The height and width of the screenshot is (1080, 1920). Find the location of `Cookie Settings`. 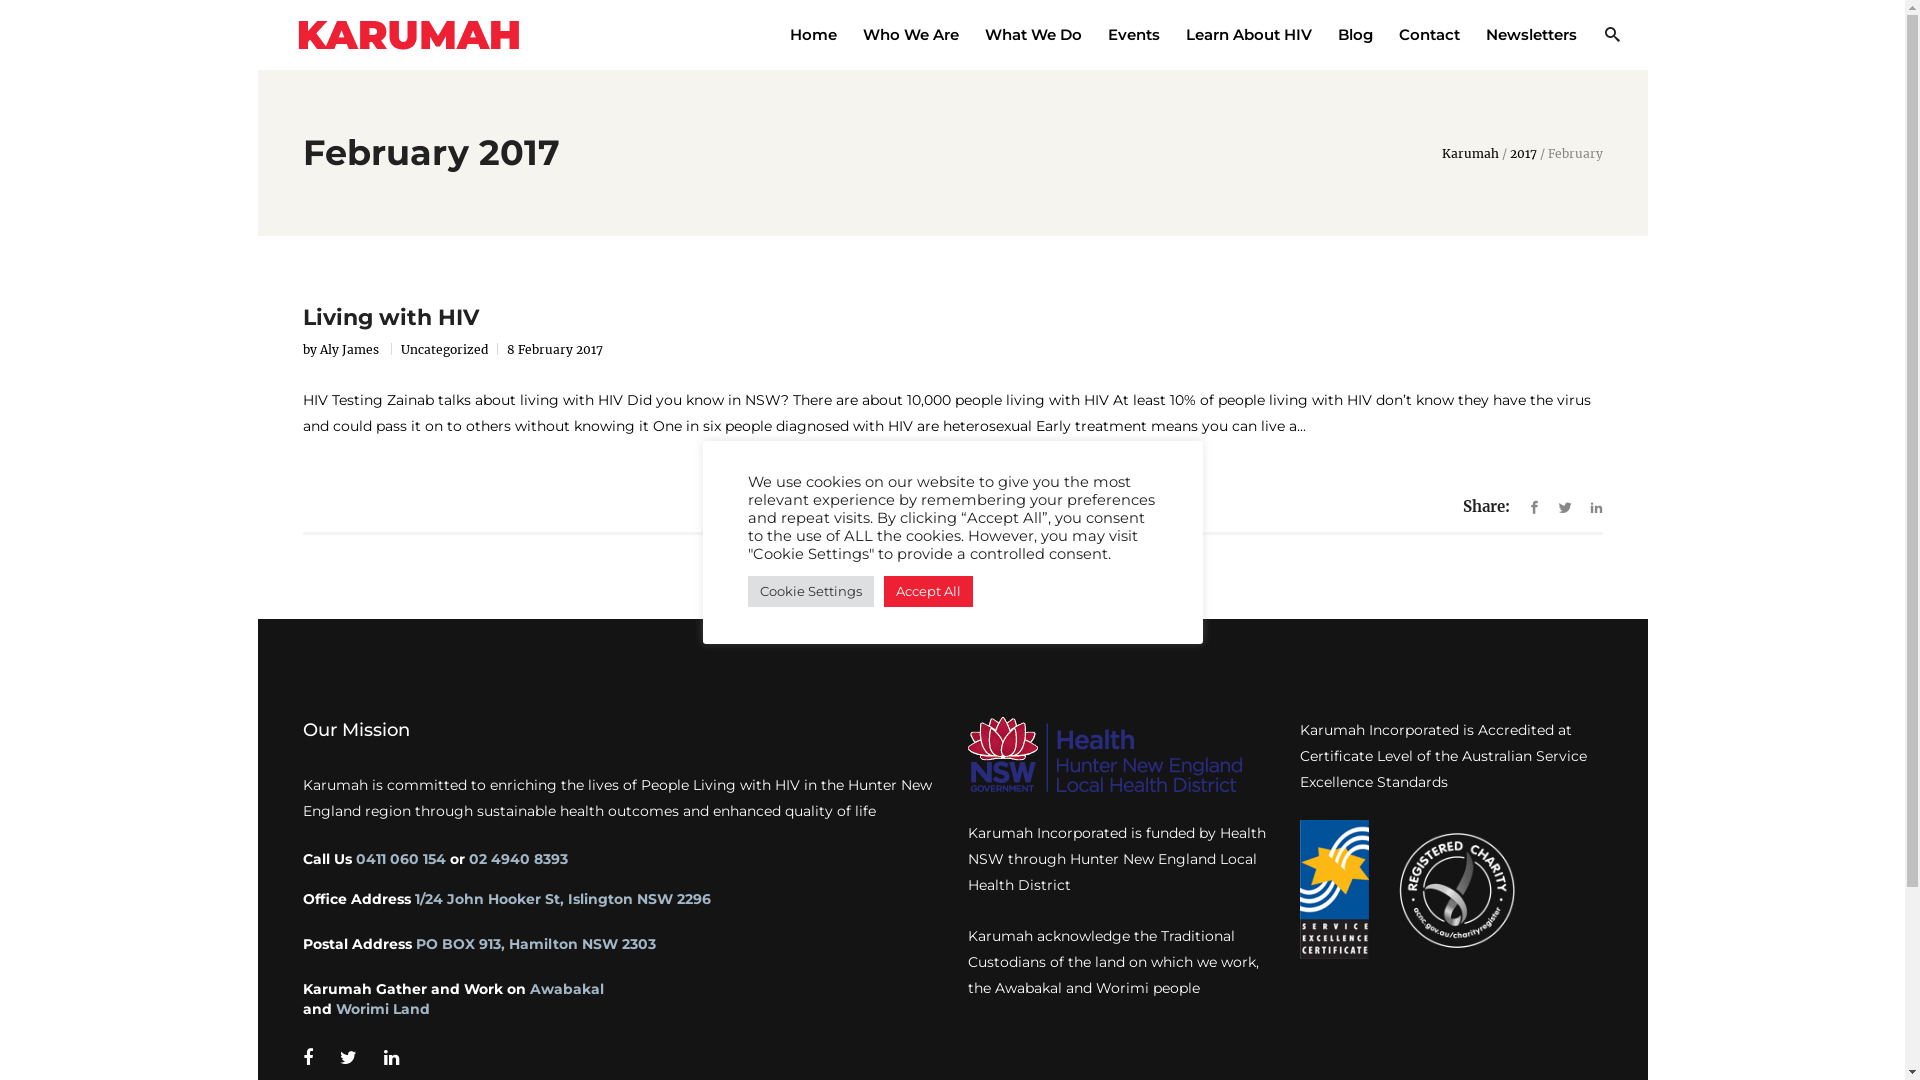

Cookie Settings is located at coordinates (811, 592).